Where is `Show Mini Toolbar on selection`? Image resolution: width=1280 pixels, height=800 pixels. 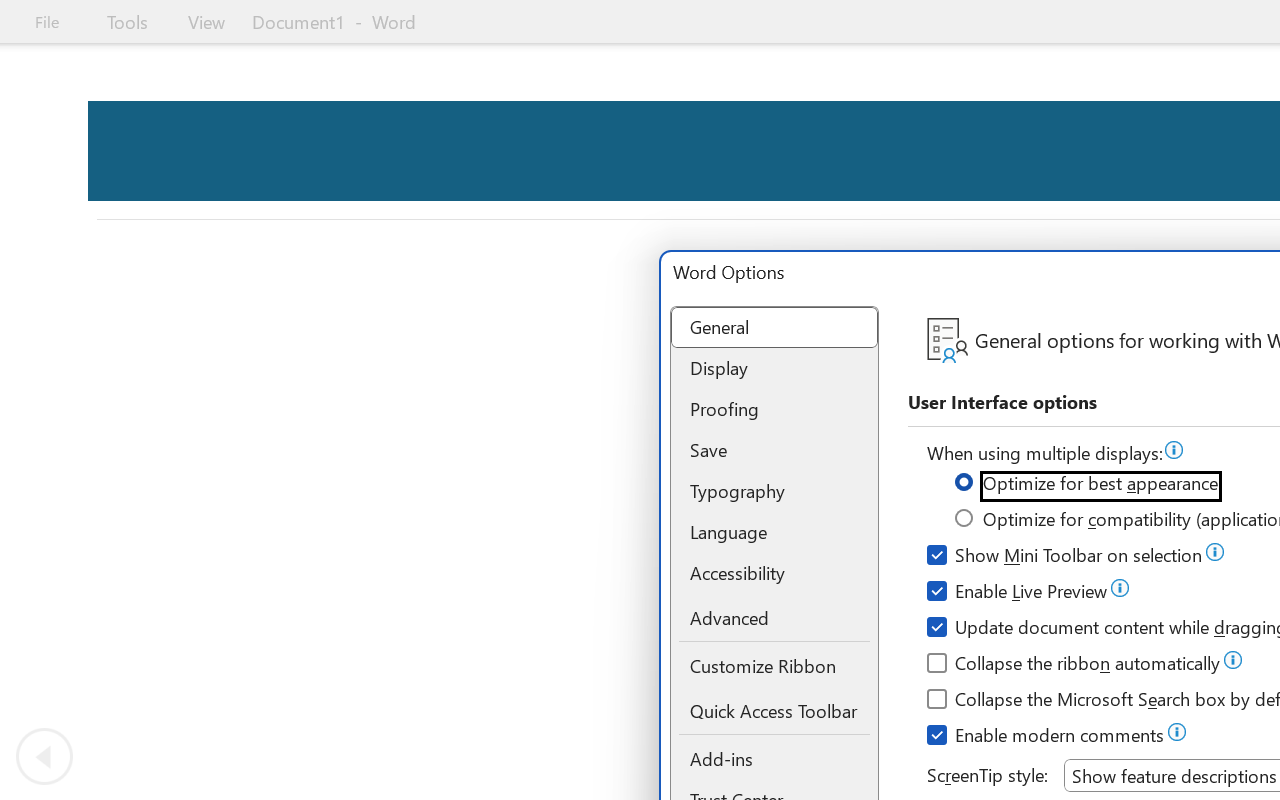 Show Mini Toolbar on selection is located at coordinates (1066, 558).